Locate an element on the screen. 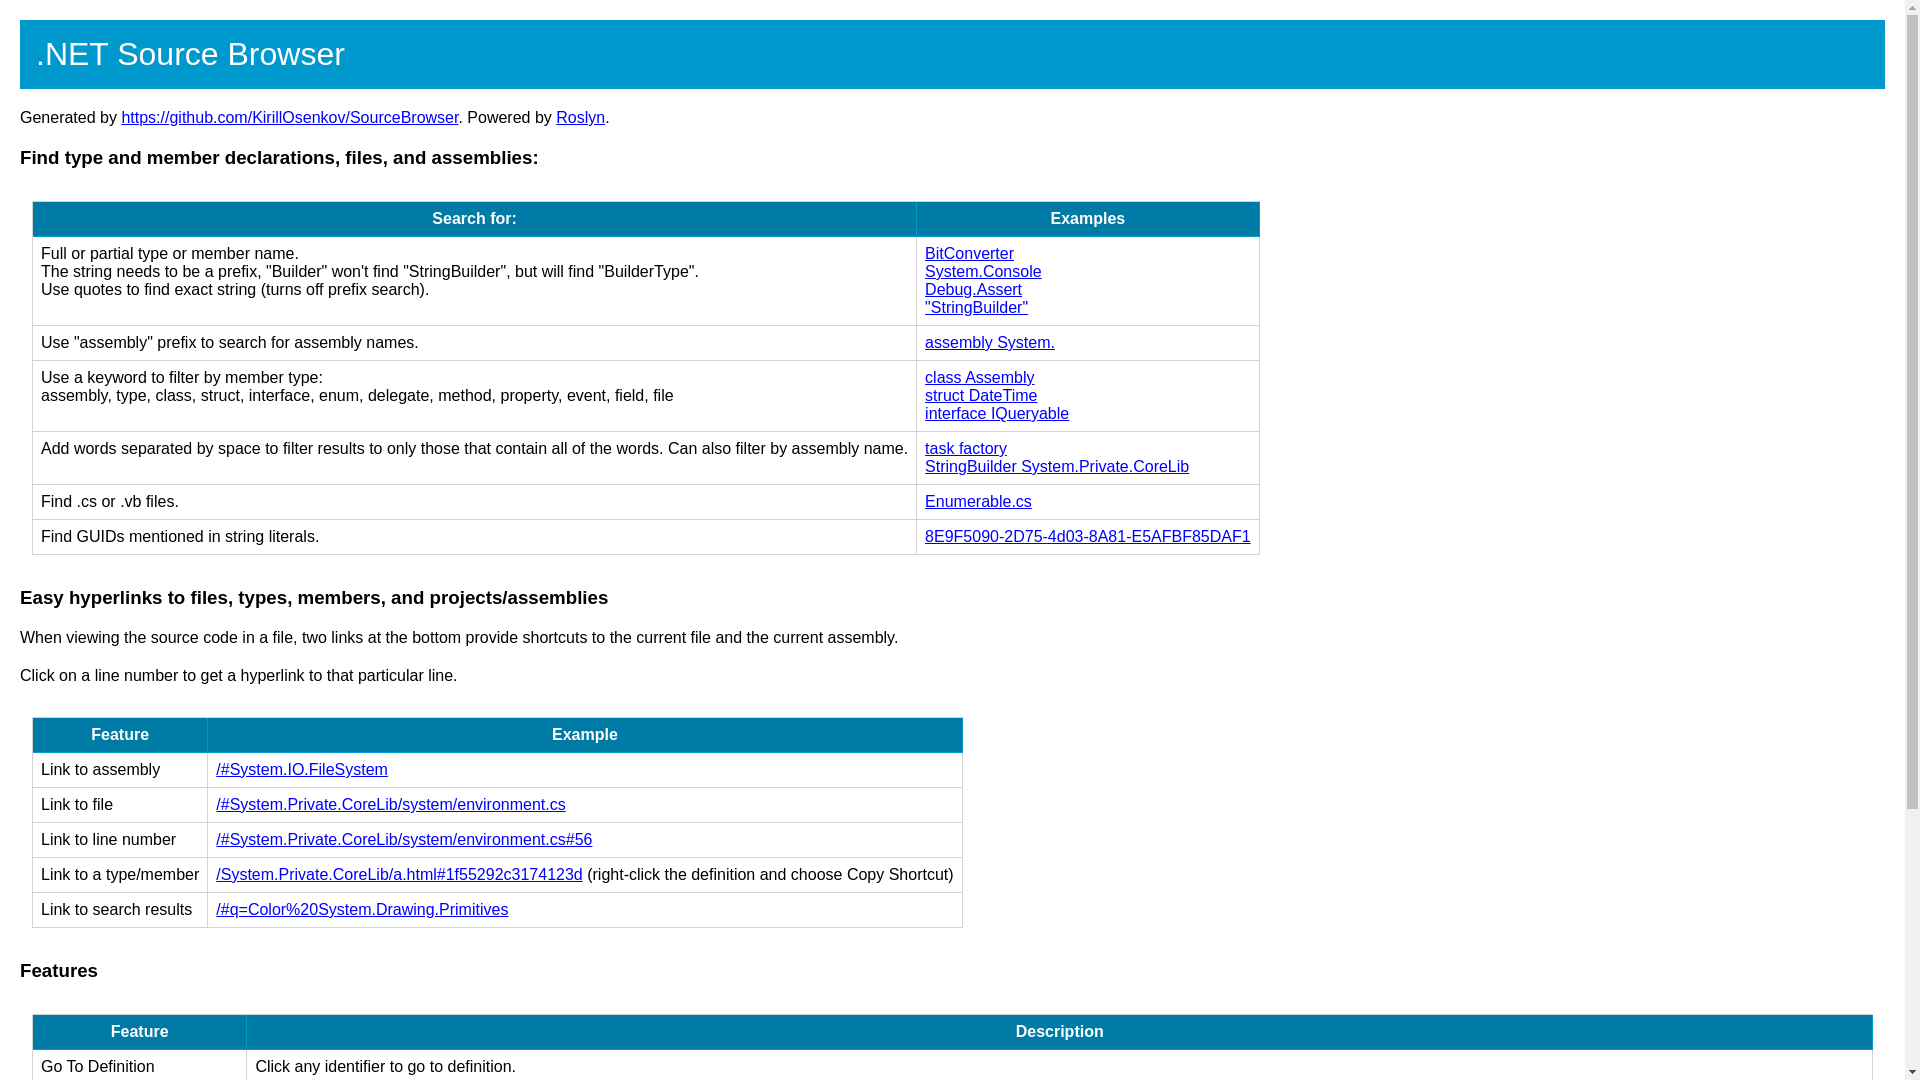 This screenshot has width=1920, height=1080. task factory is located at coordinates (966, 448).